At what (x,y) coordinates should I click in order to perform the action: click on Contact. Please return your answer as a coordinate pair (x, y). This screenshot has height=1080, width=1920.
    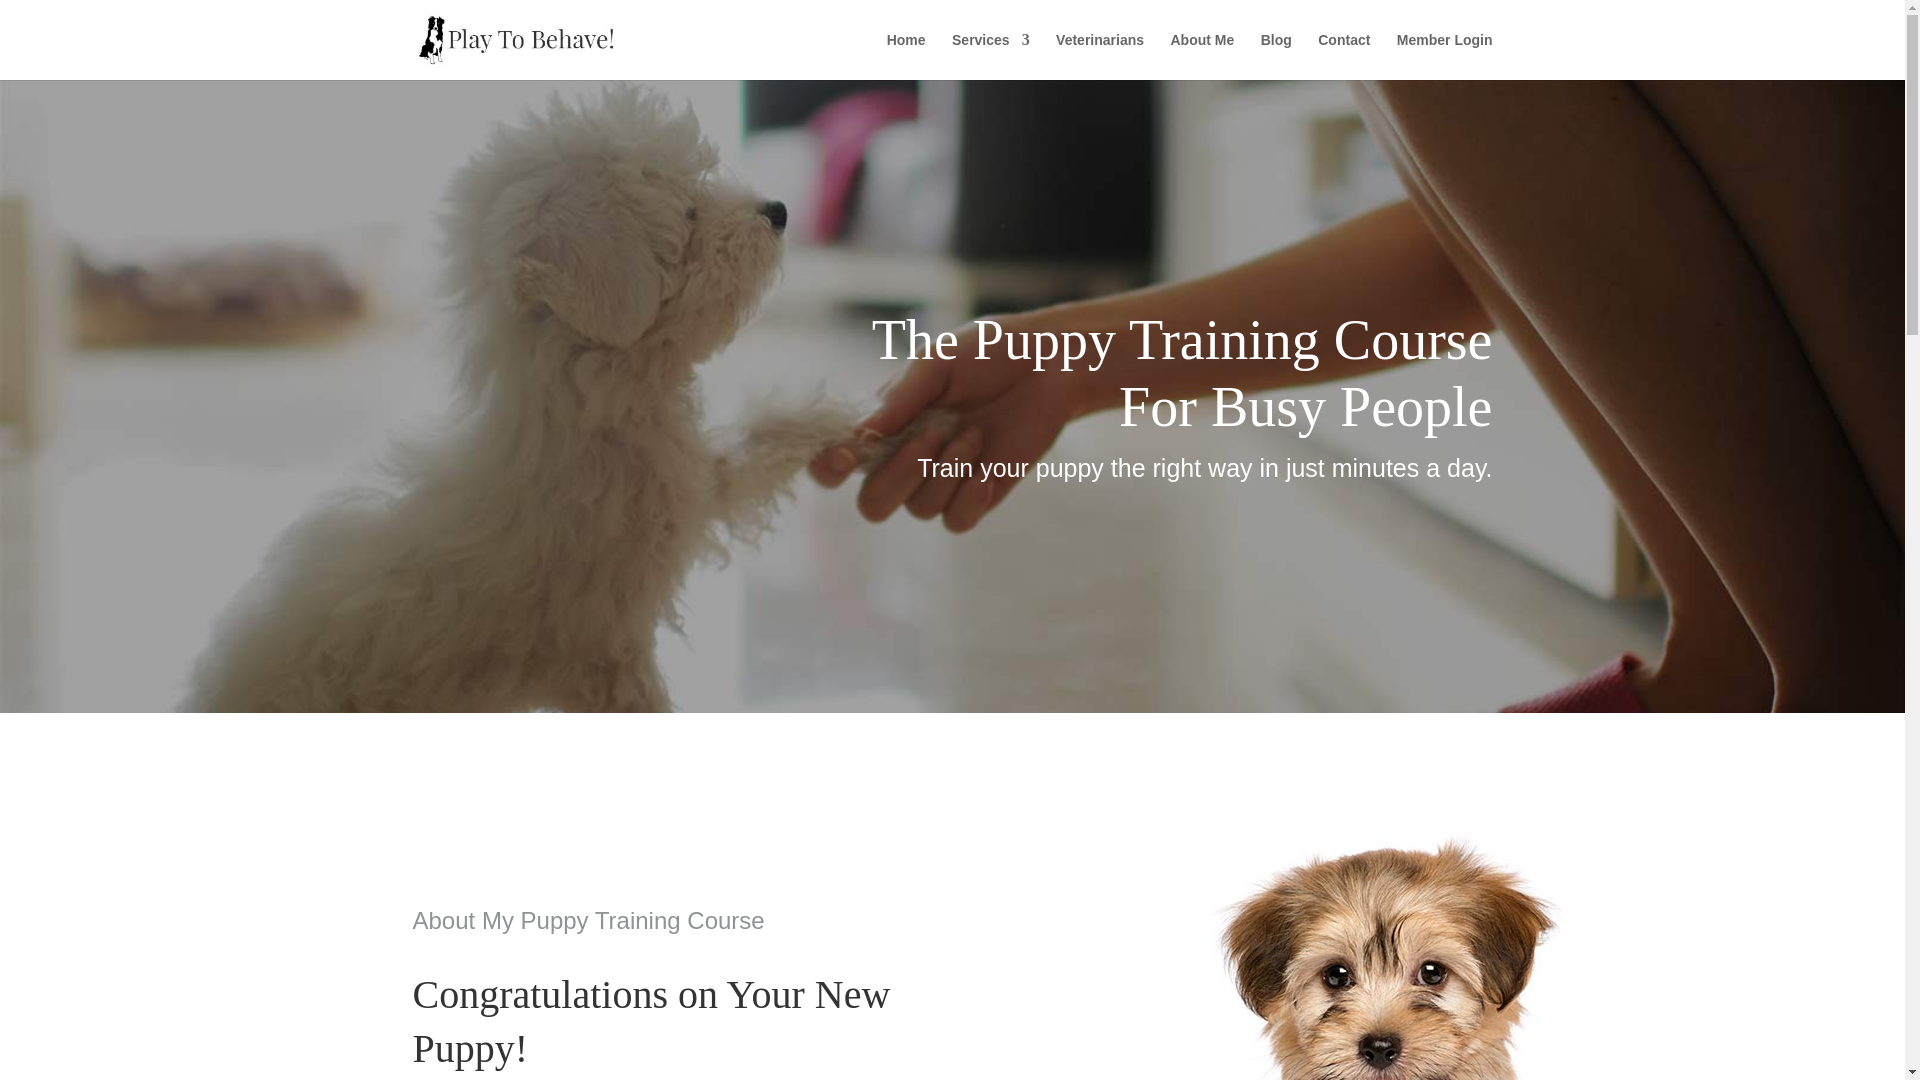
    Looking at the image, I should click on (1344, 56).